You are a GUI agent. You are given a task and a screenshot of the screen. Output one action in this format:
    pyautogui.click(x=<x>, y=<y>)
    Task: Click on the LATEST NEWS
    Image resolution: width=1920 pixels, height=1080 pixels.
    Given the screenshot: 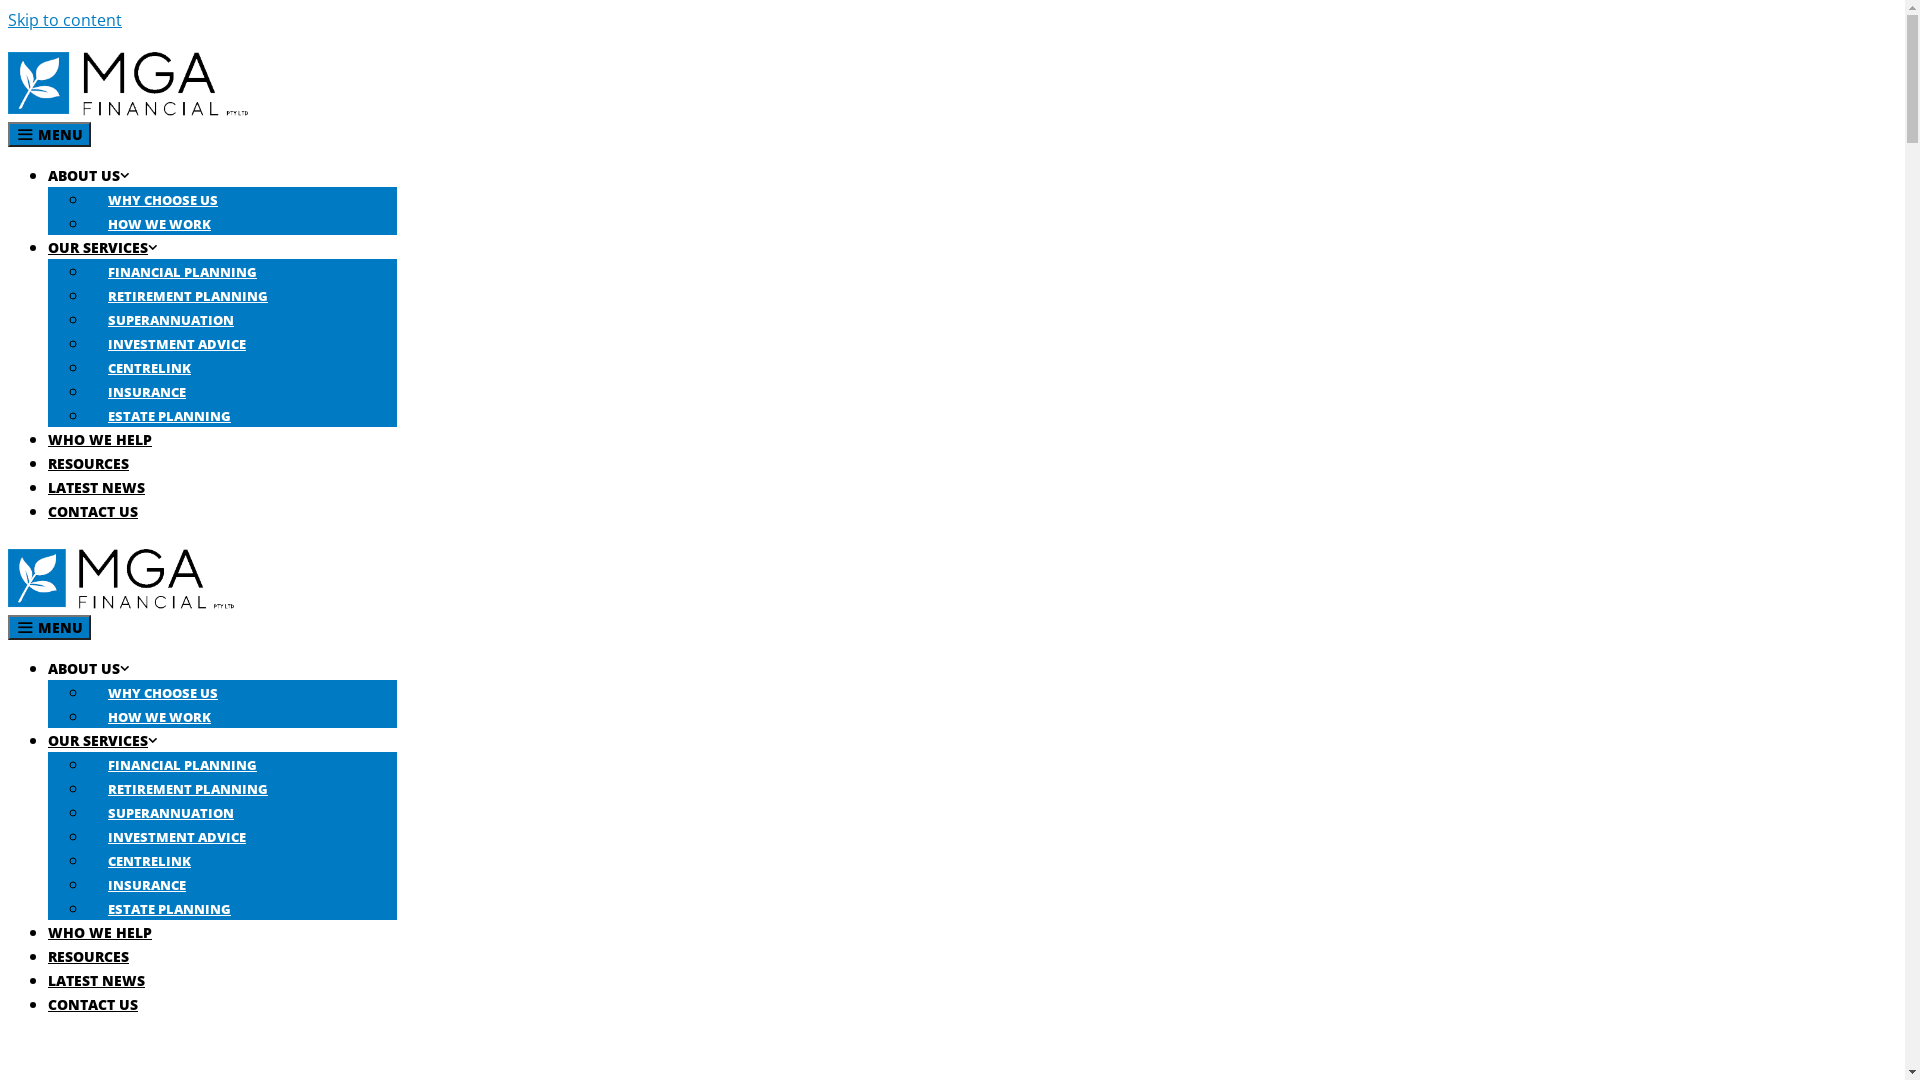 What is the action you would take?
    pyautogui.click(x=96, y=980)
    